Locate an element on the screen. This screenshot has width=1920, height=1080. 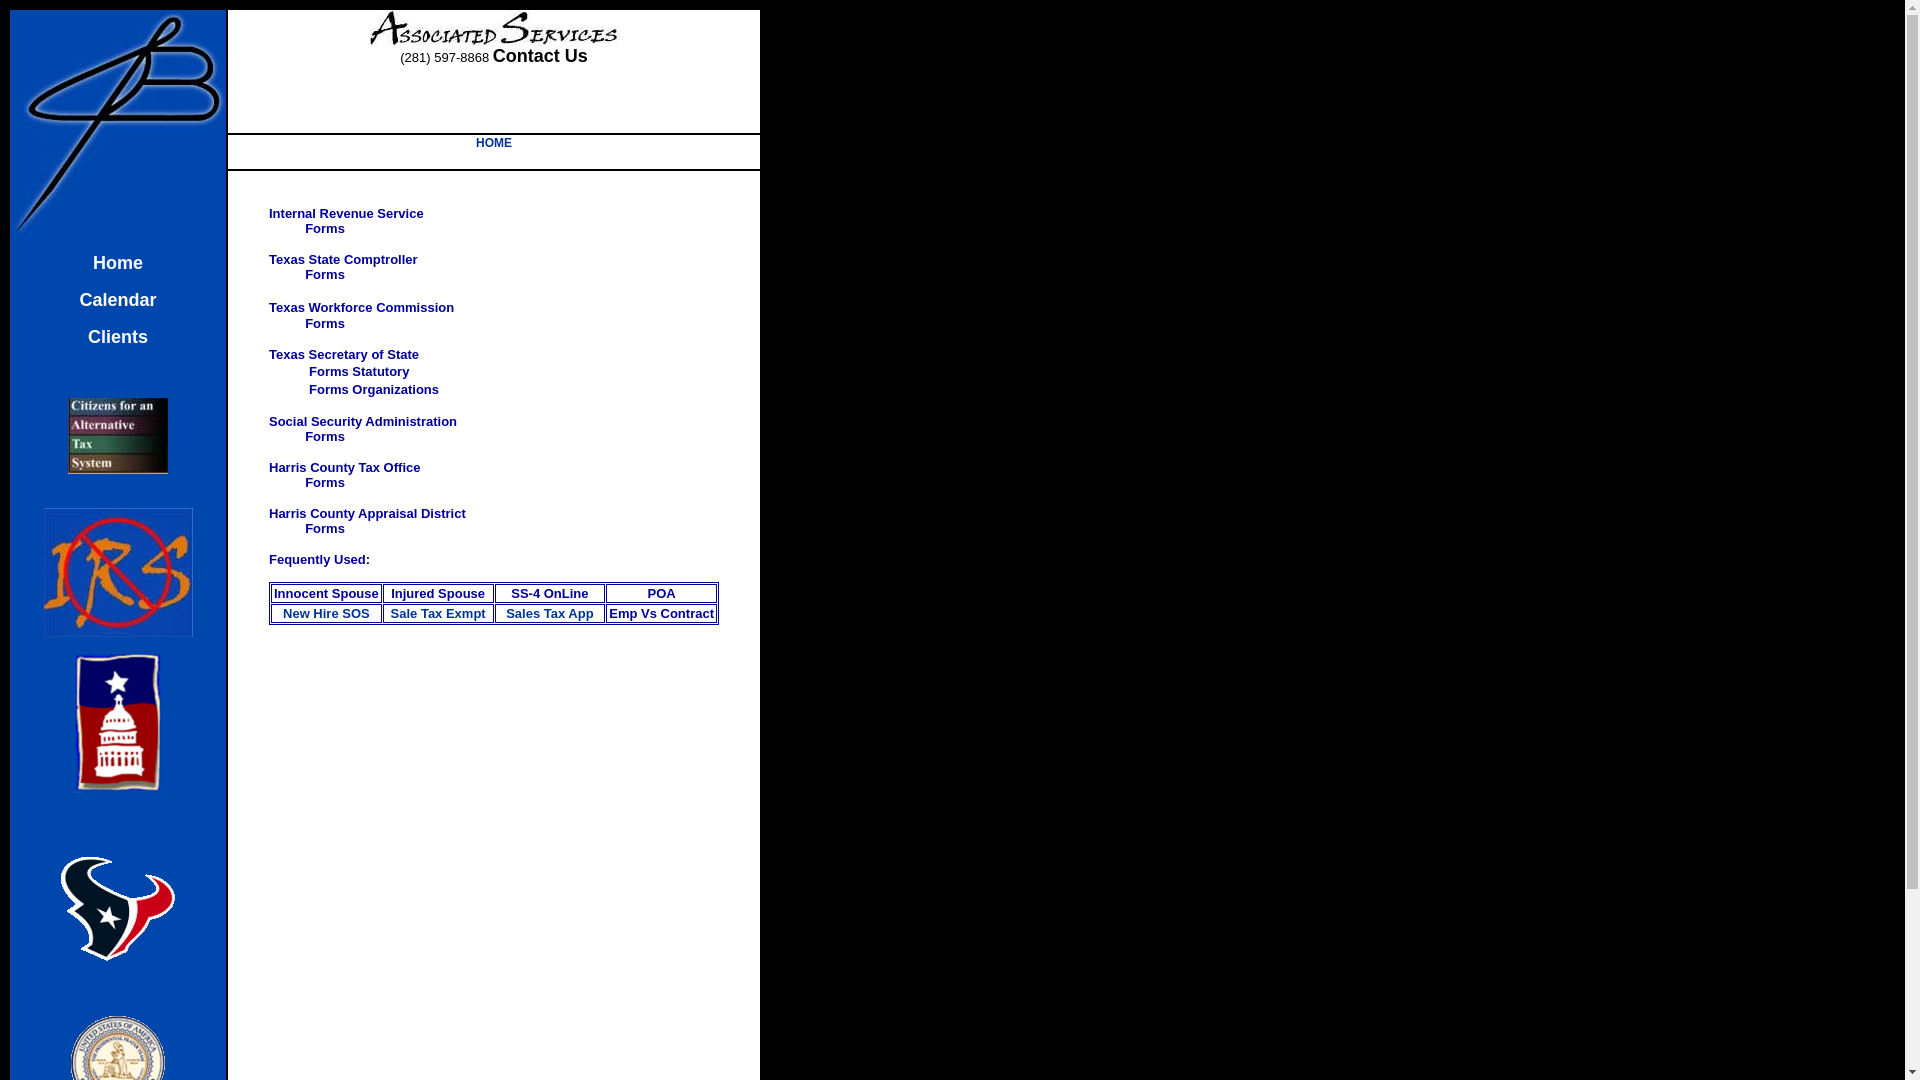
Texas Workforce Commission is located at coordinates (362, 308).